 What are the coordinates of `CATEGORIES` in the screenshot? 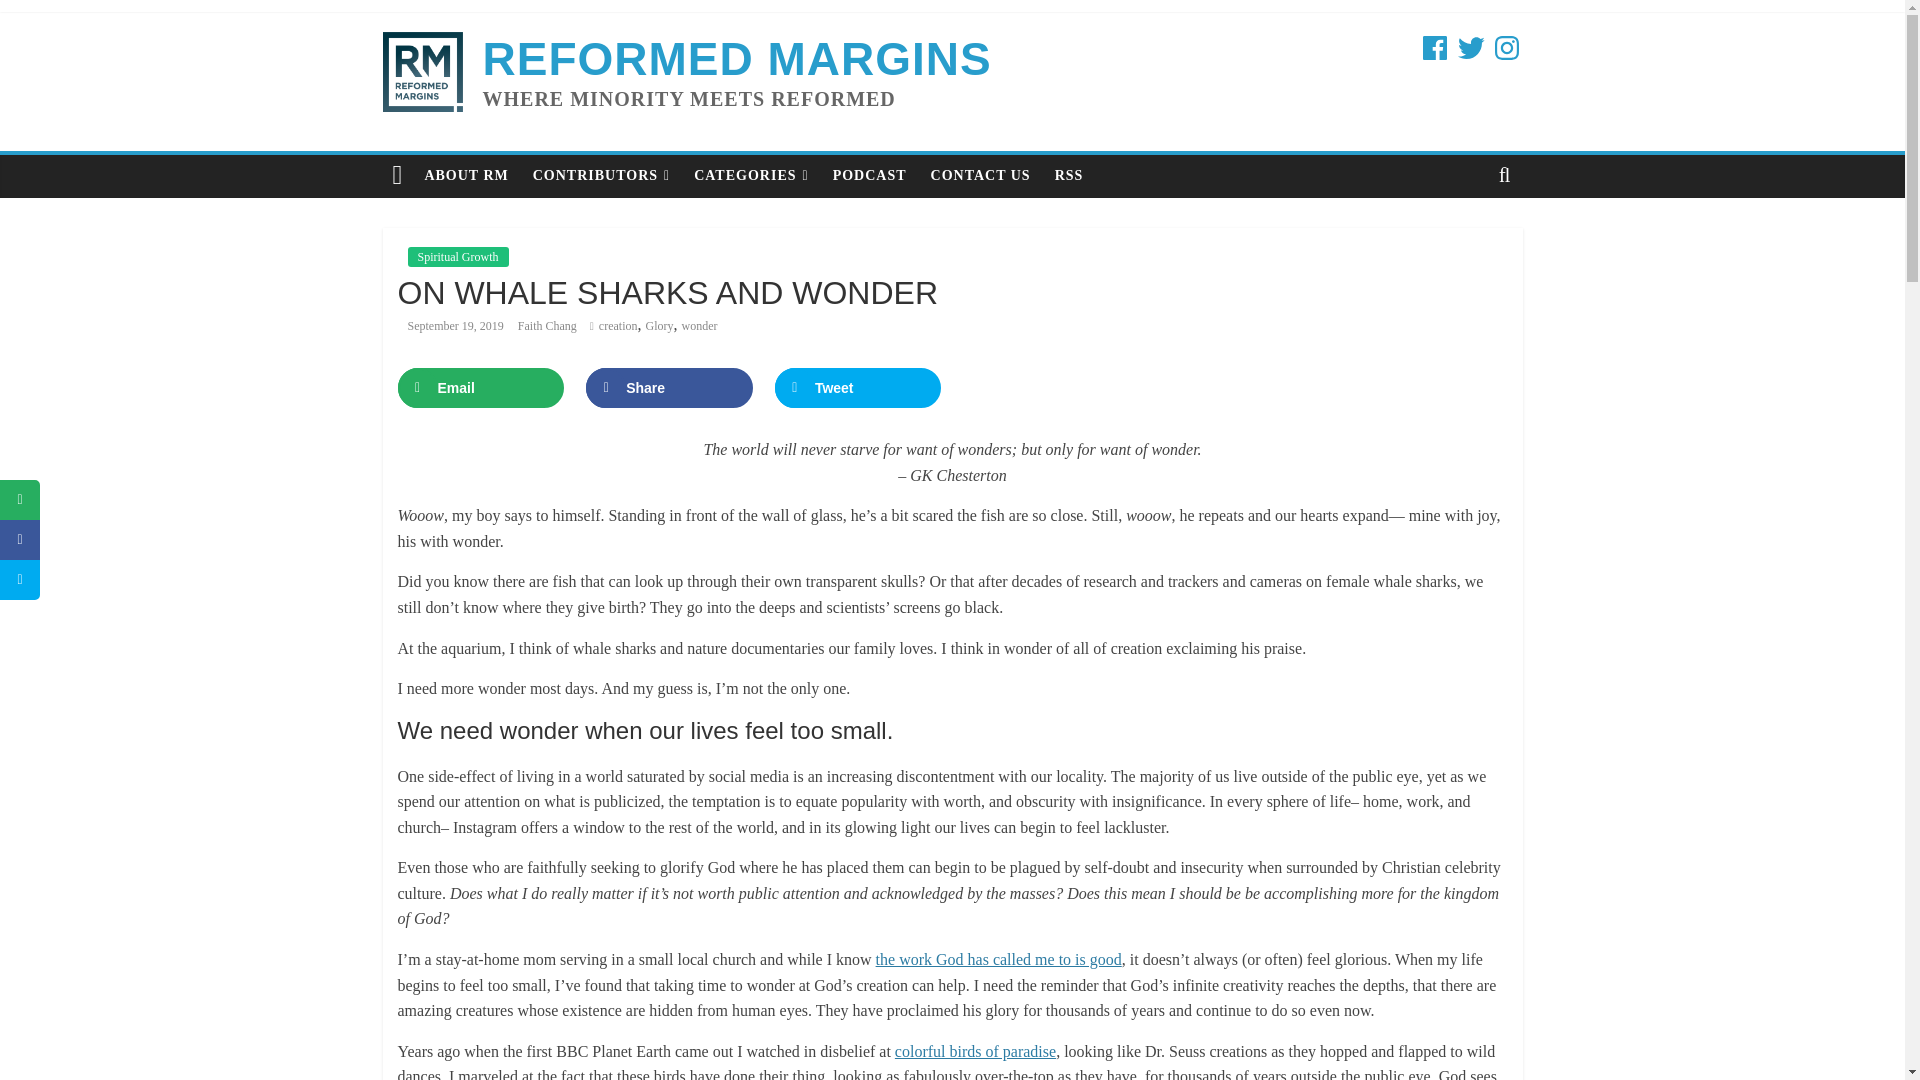 It's located at (750, 176).